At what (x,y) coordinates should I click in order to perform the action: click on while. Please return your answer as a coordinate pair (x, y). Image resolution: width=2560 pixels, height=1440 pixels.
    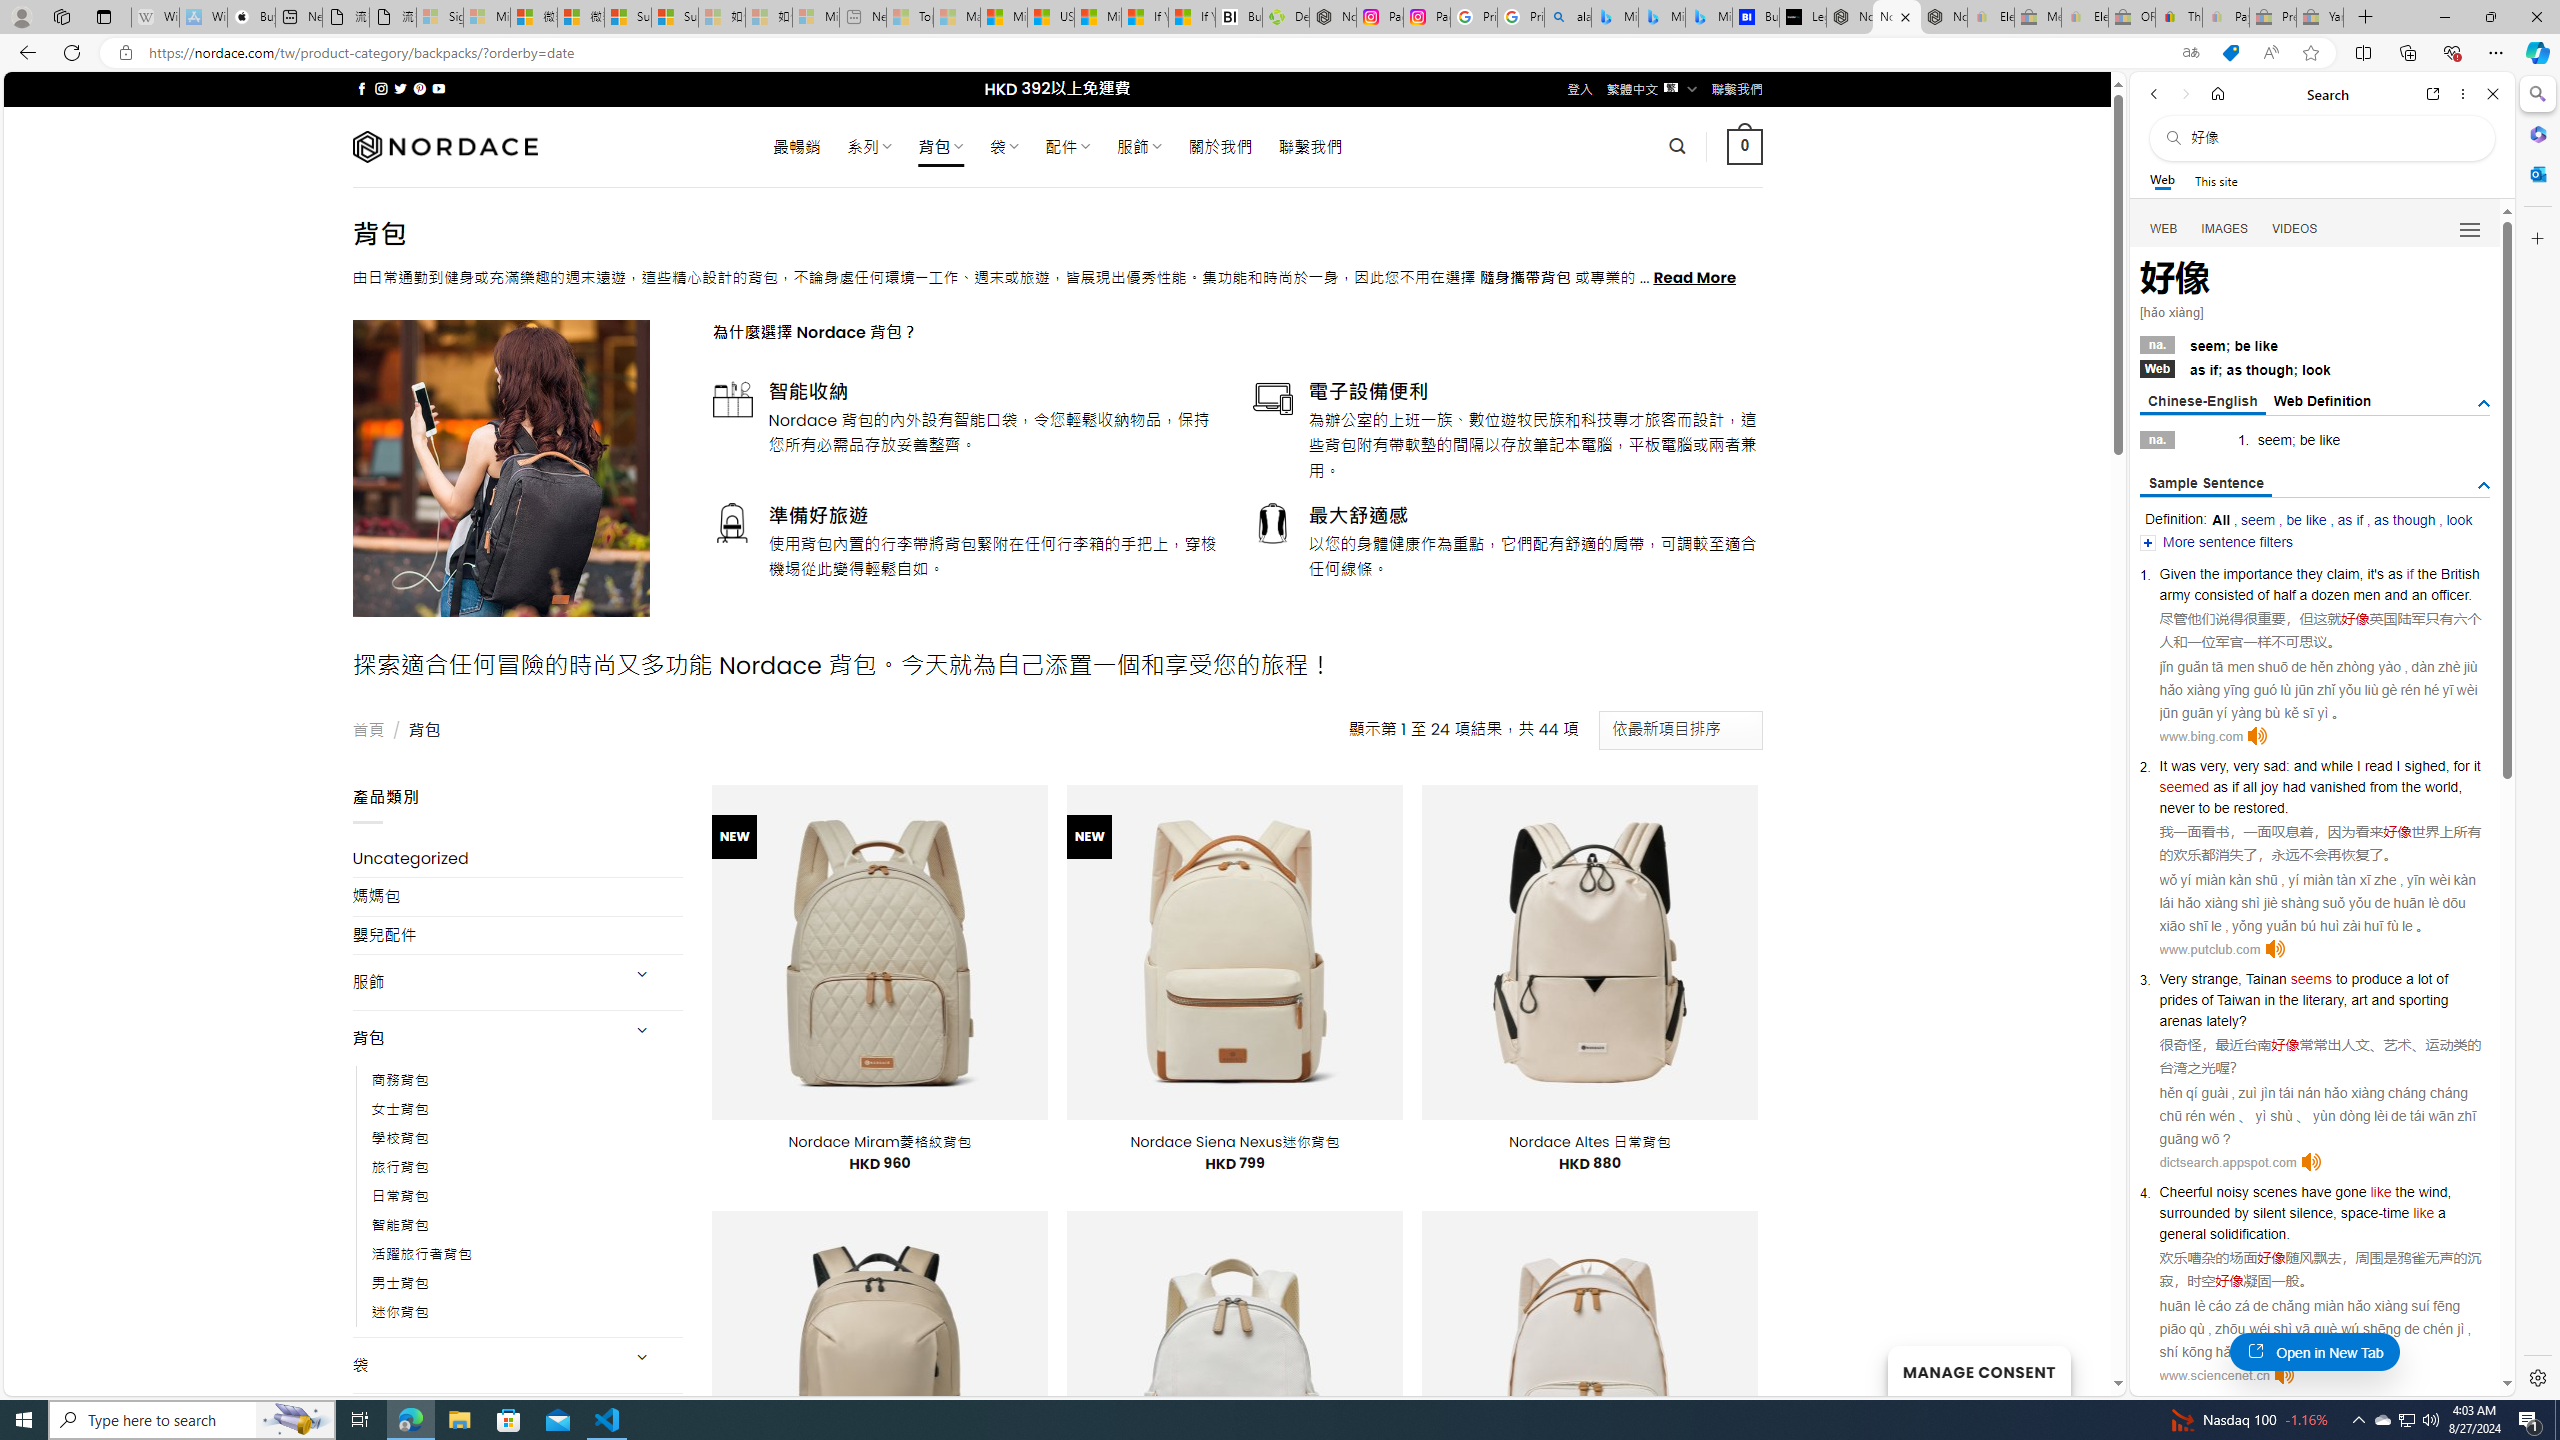
    Looking at the image, I should click on (2336, 766).